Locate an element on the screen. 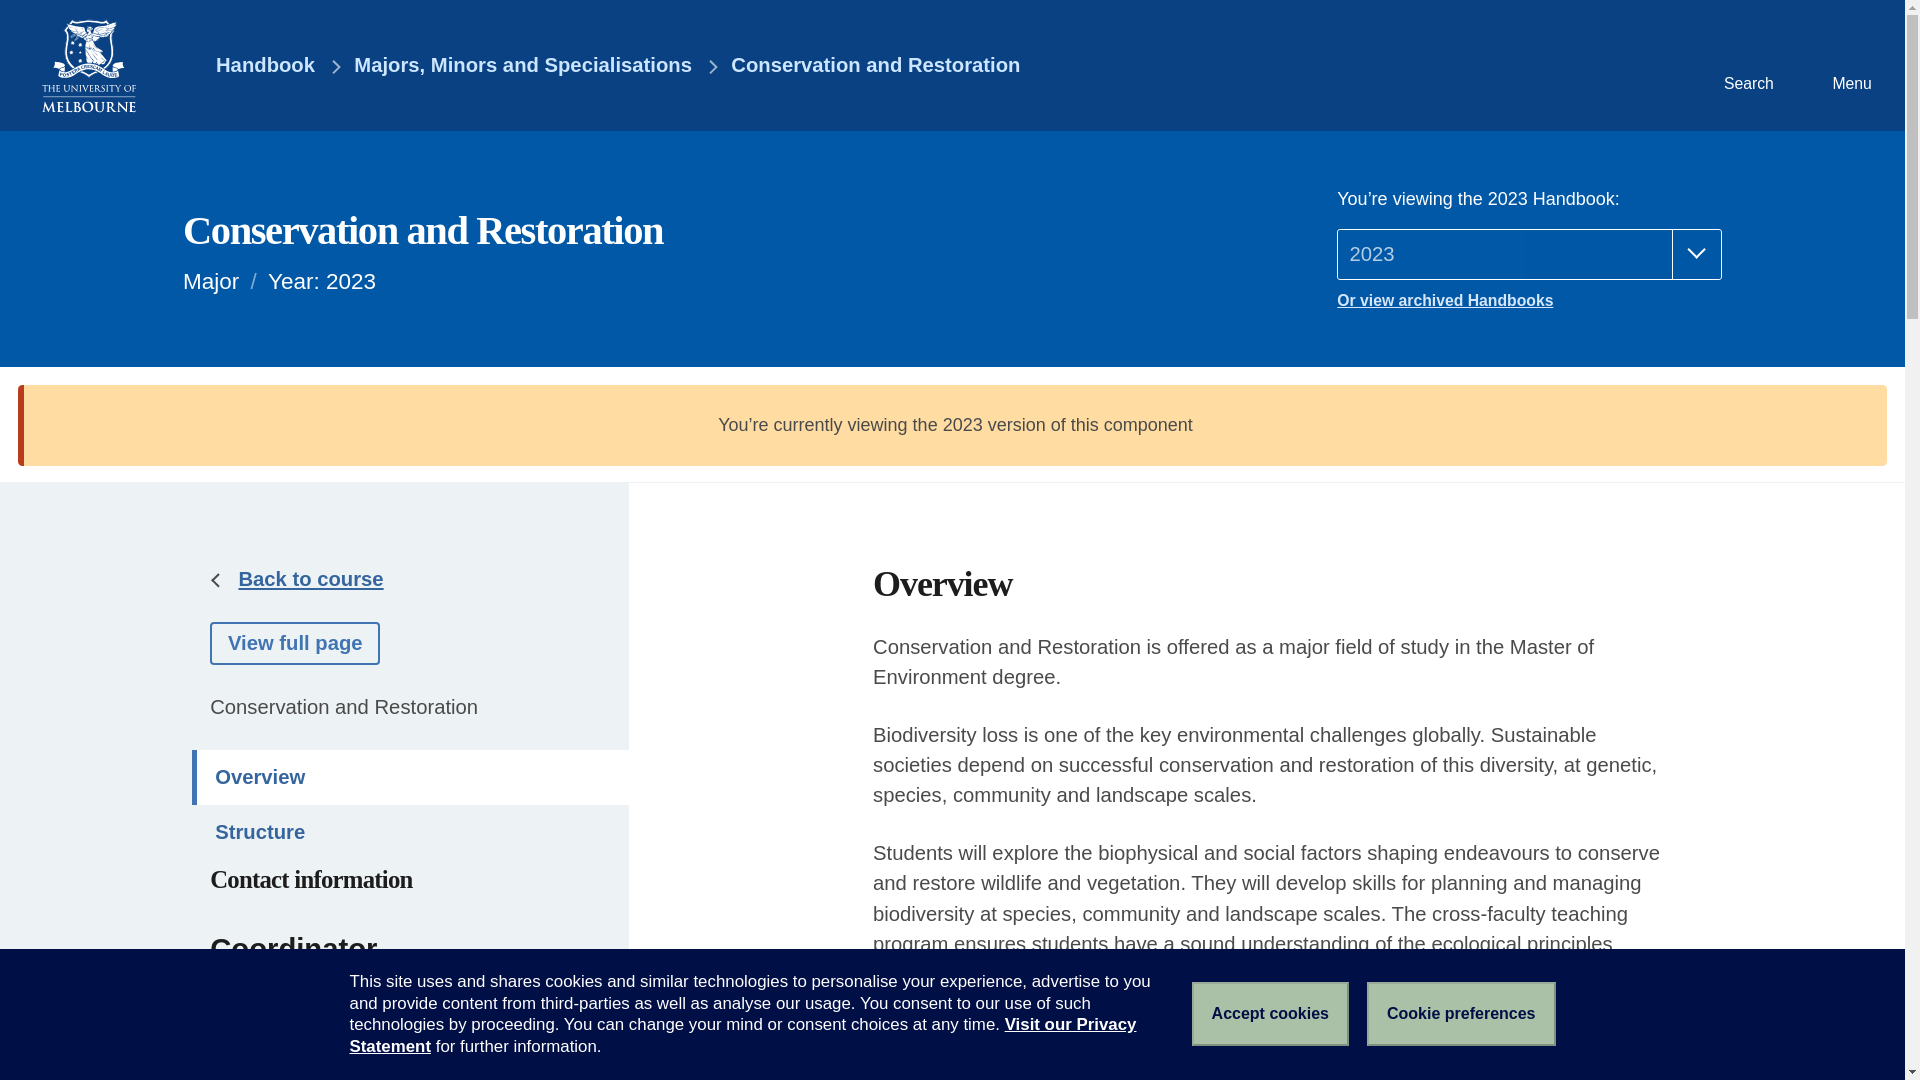  Or view archived Handbooks is located at coordinates (1529, 301).